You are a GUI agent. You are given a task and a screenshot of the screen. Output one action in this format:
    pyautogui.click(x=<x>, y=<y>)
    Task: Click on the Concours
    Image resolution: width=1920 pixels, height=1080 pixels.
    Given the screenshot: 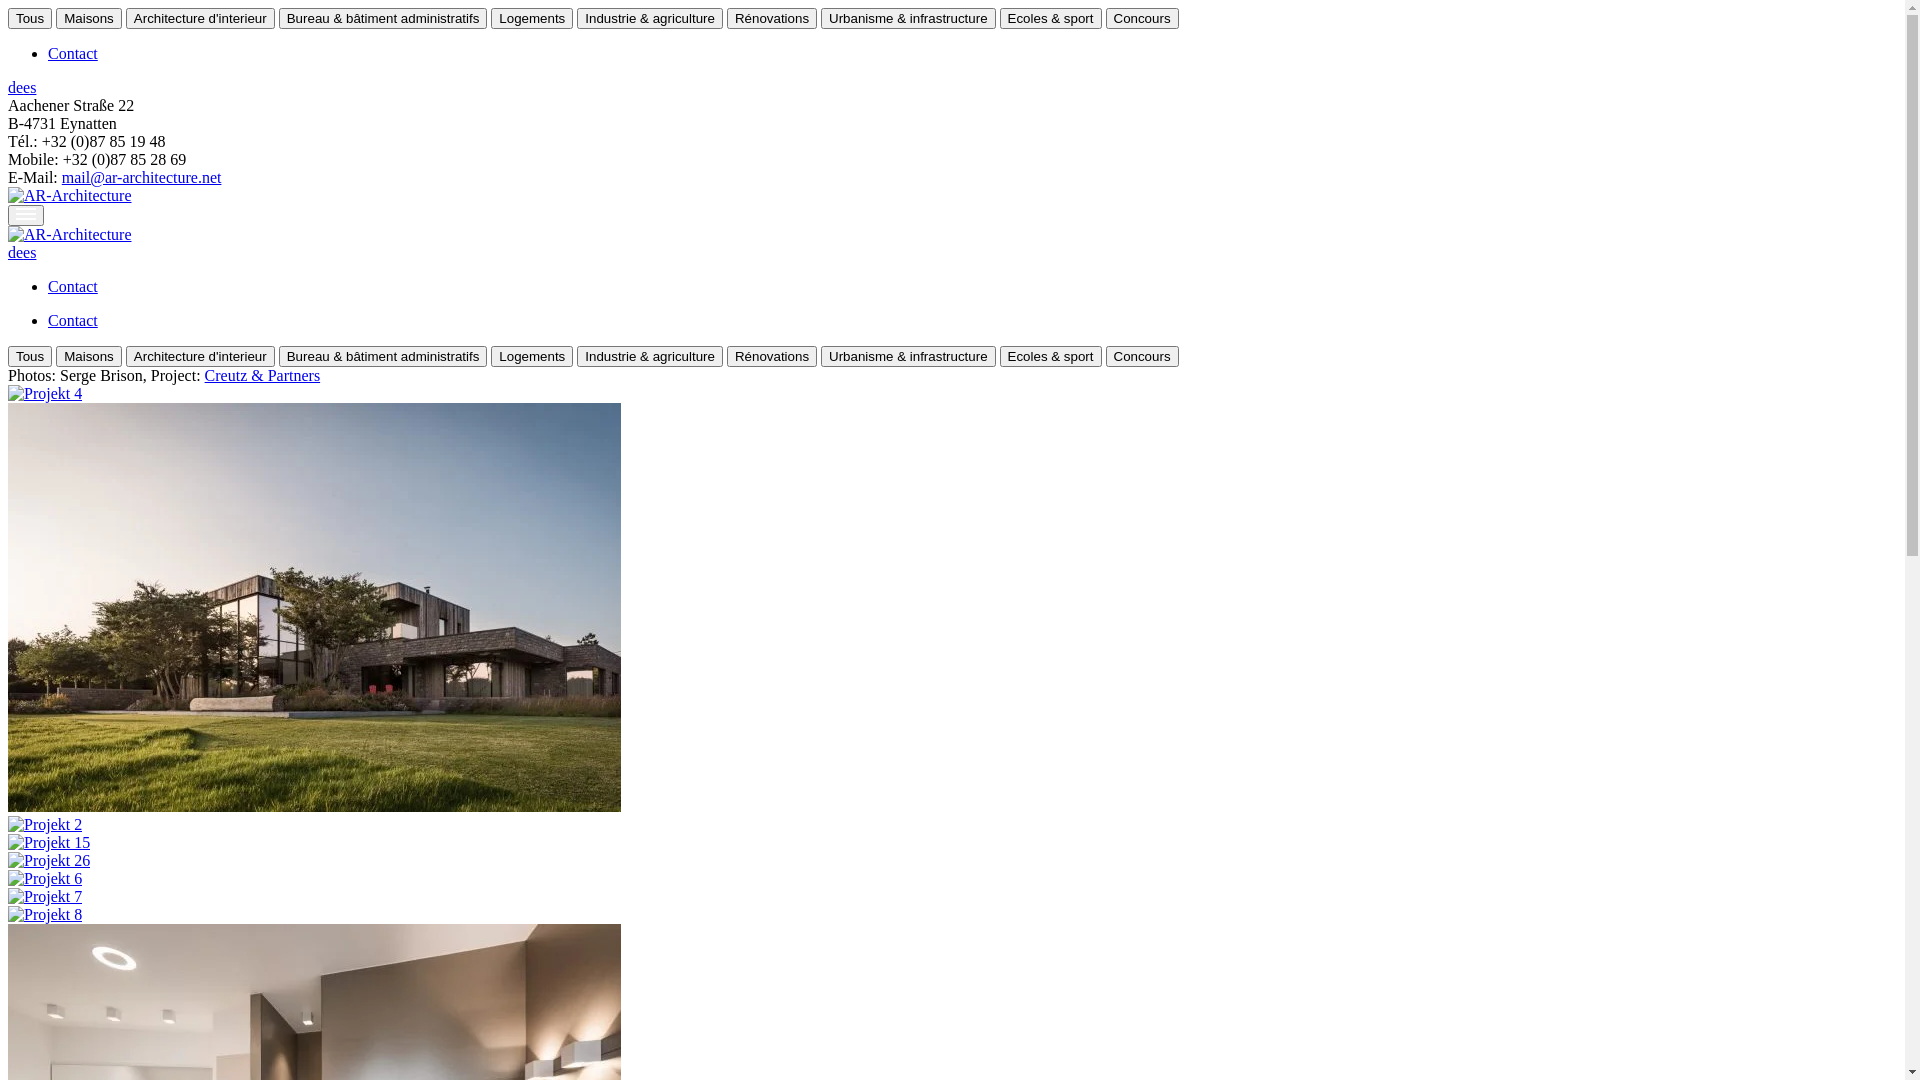 What is the action you would take?
    pyautogui.click(x=1142, y=356)
    